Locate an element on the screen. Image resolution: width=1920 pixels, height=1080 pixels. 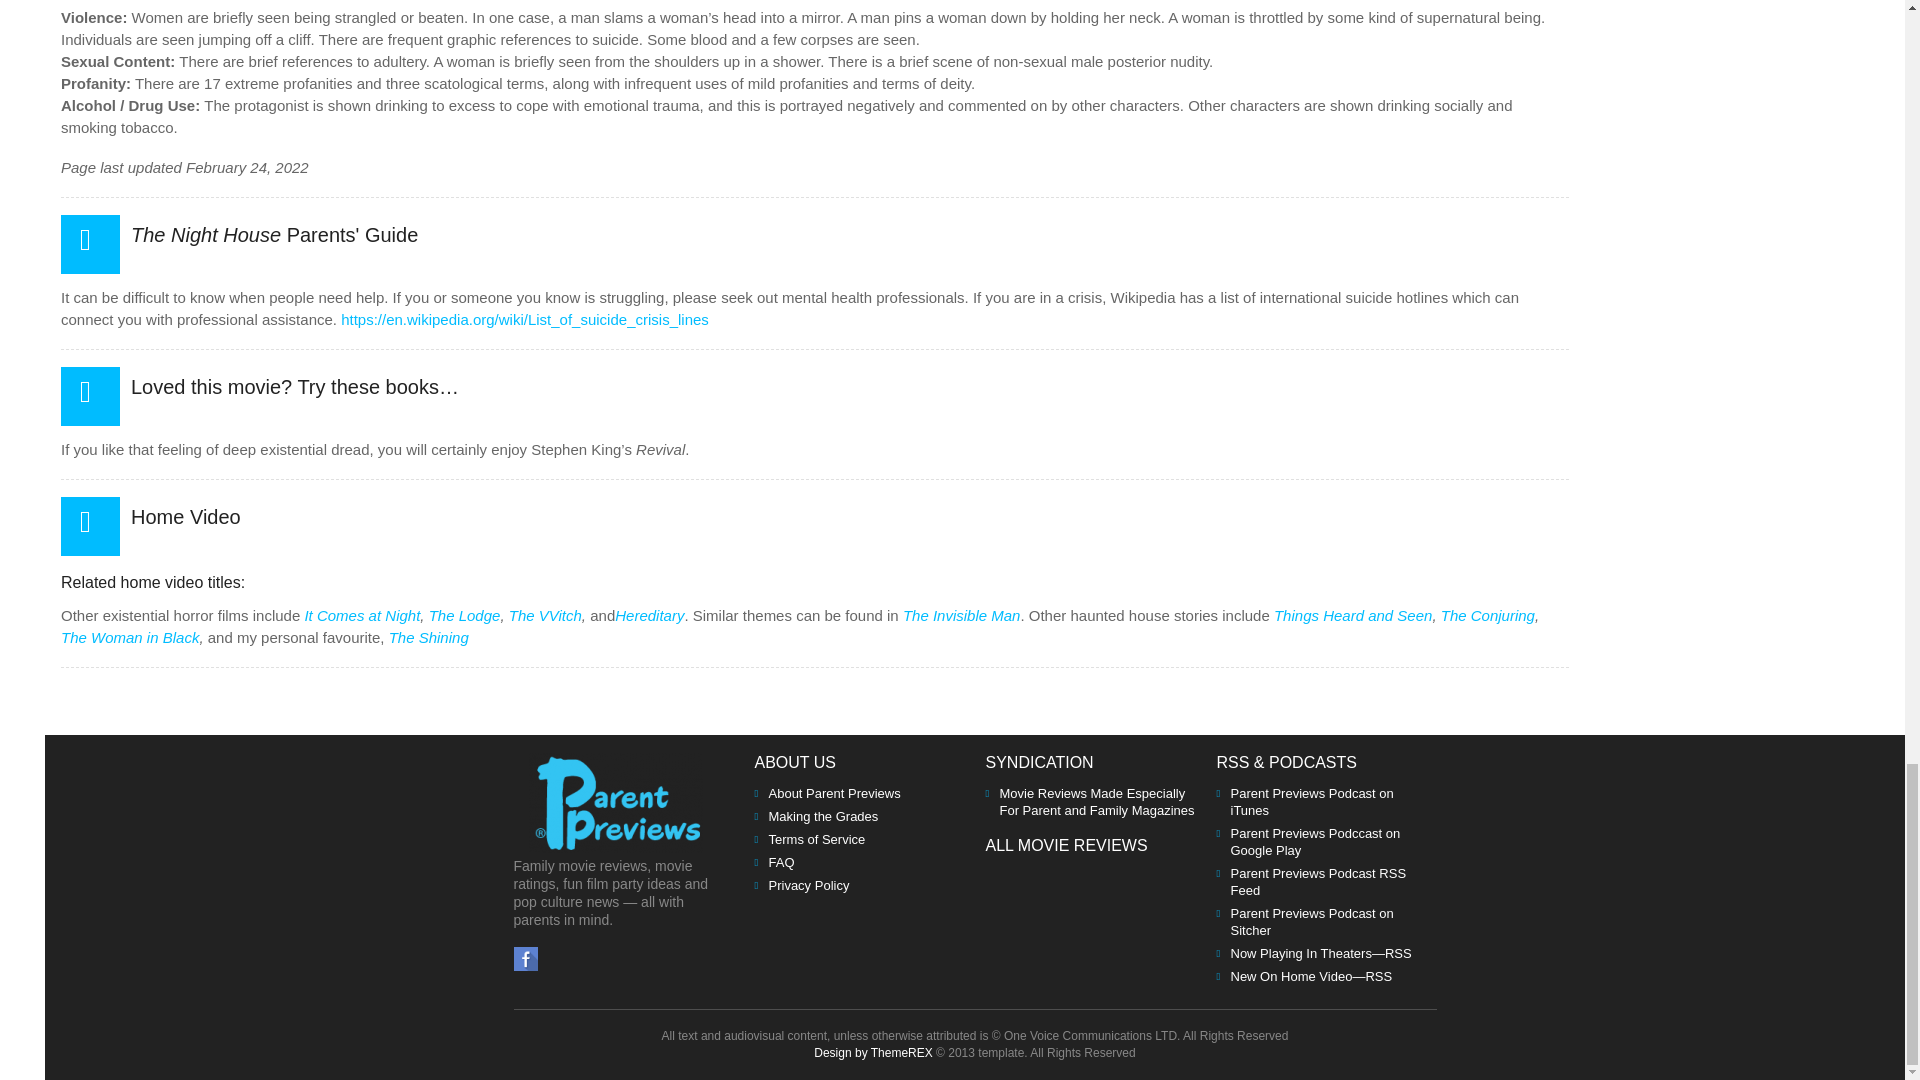
The VVitch is located at coordinates (544, 615).